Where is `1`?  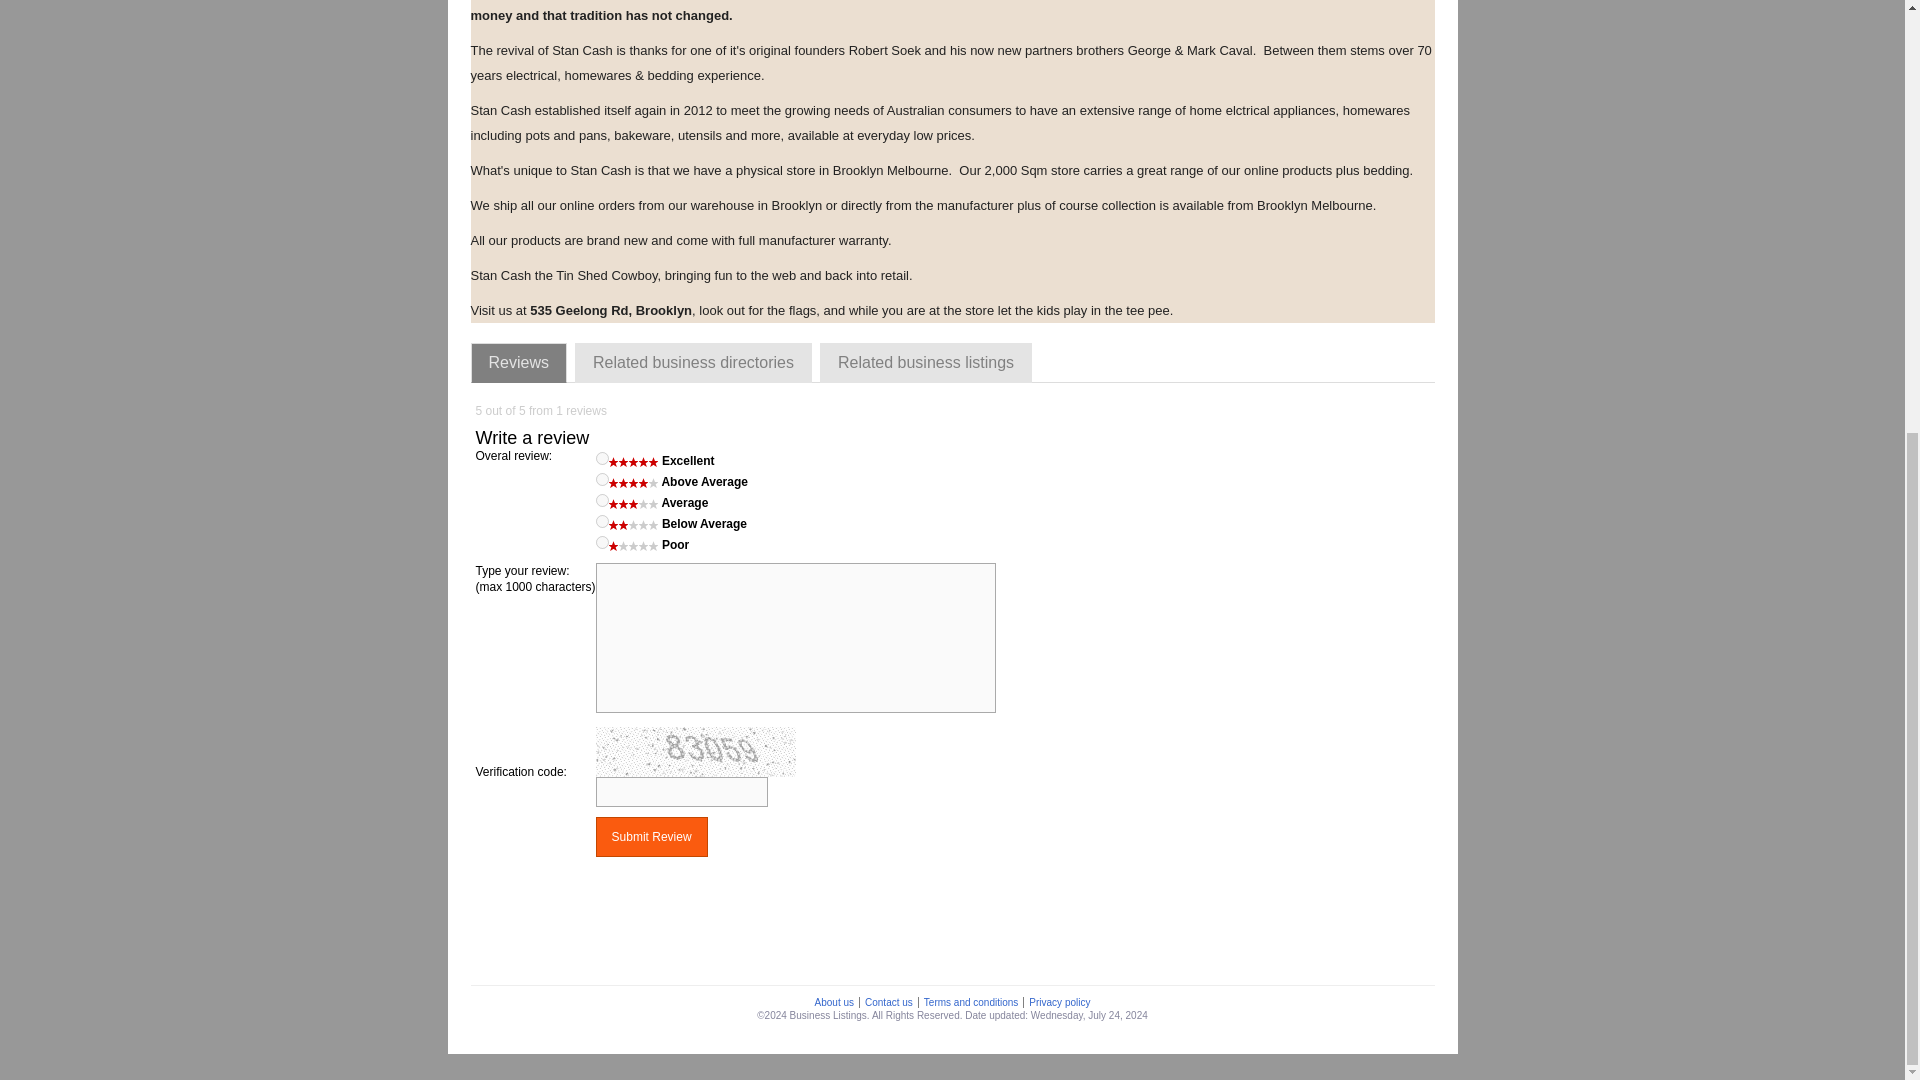
1 is located at coordinates (602, 542).